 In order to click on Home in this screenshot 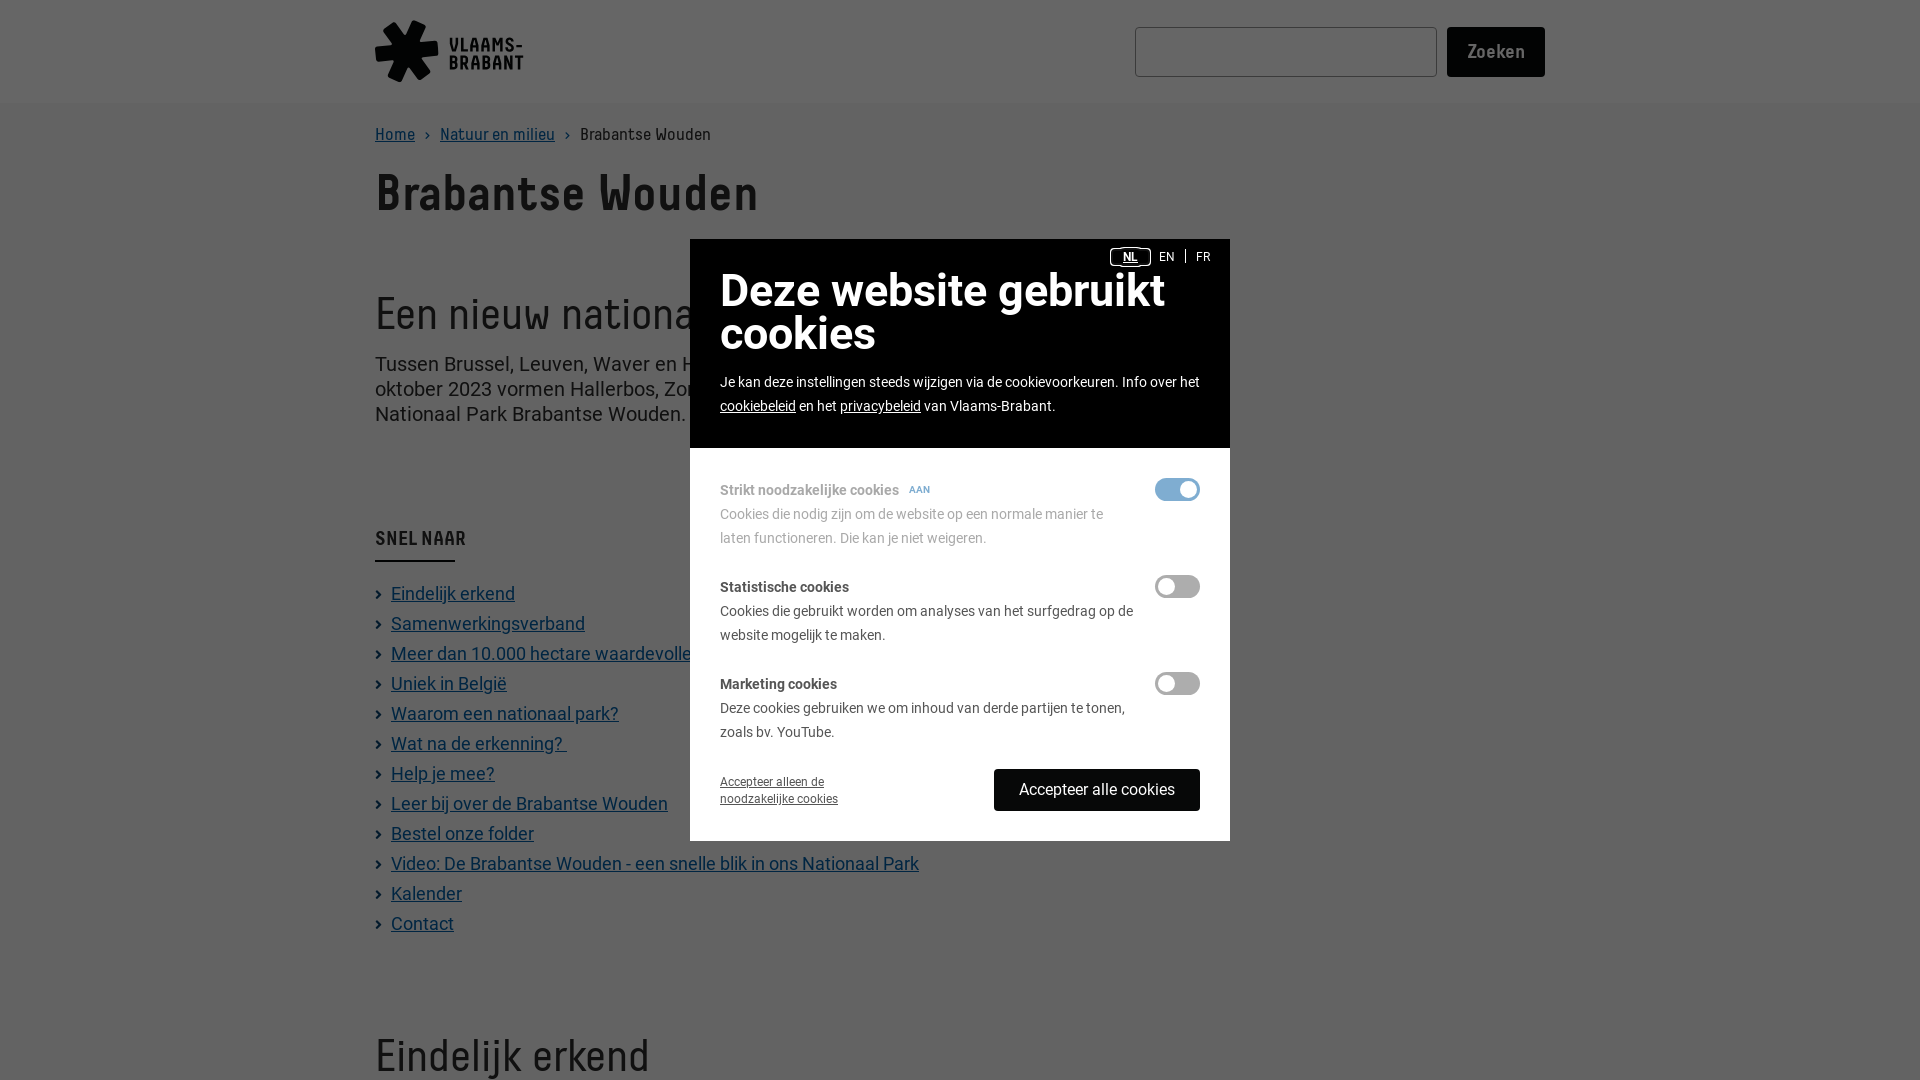, I will do `click(395, 135)`.